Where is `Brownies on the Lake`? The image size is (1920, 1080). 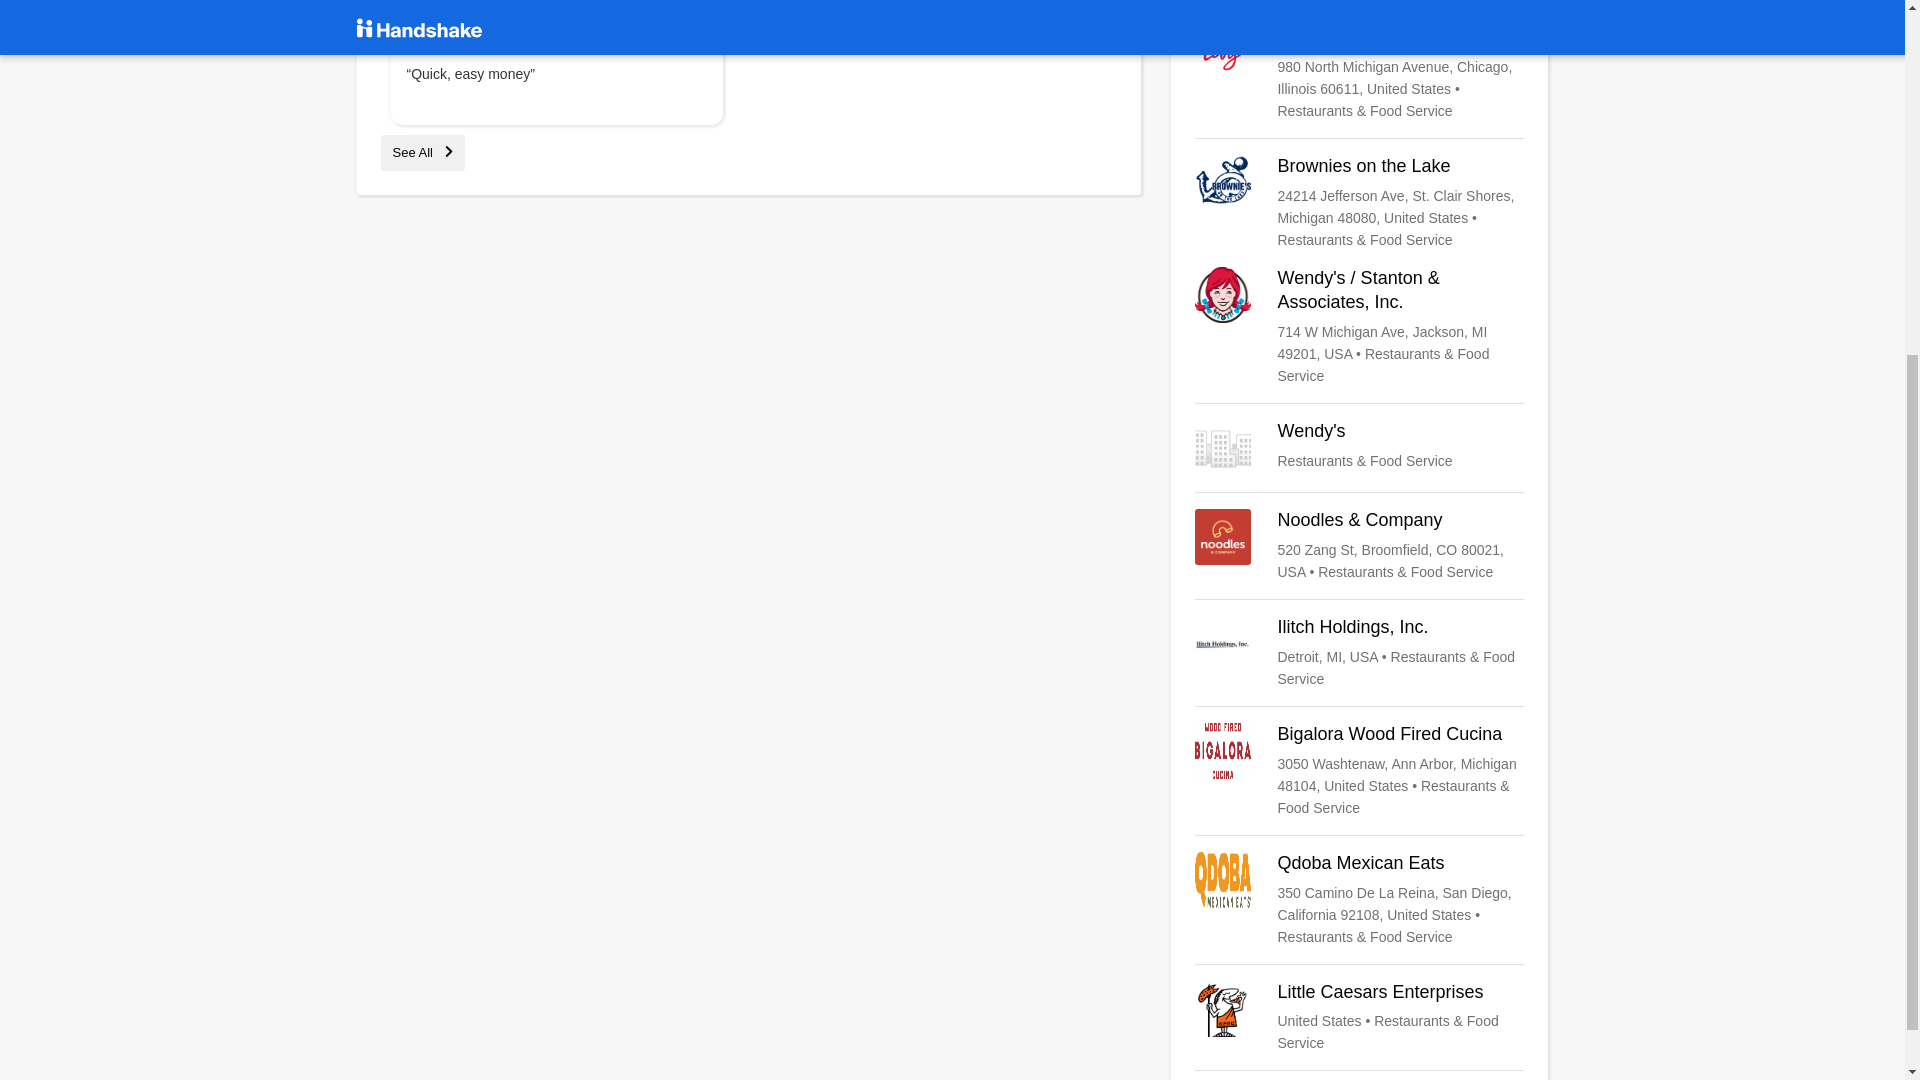 Brownies on the Lake is located at coordinates (1359, 202).